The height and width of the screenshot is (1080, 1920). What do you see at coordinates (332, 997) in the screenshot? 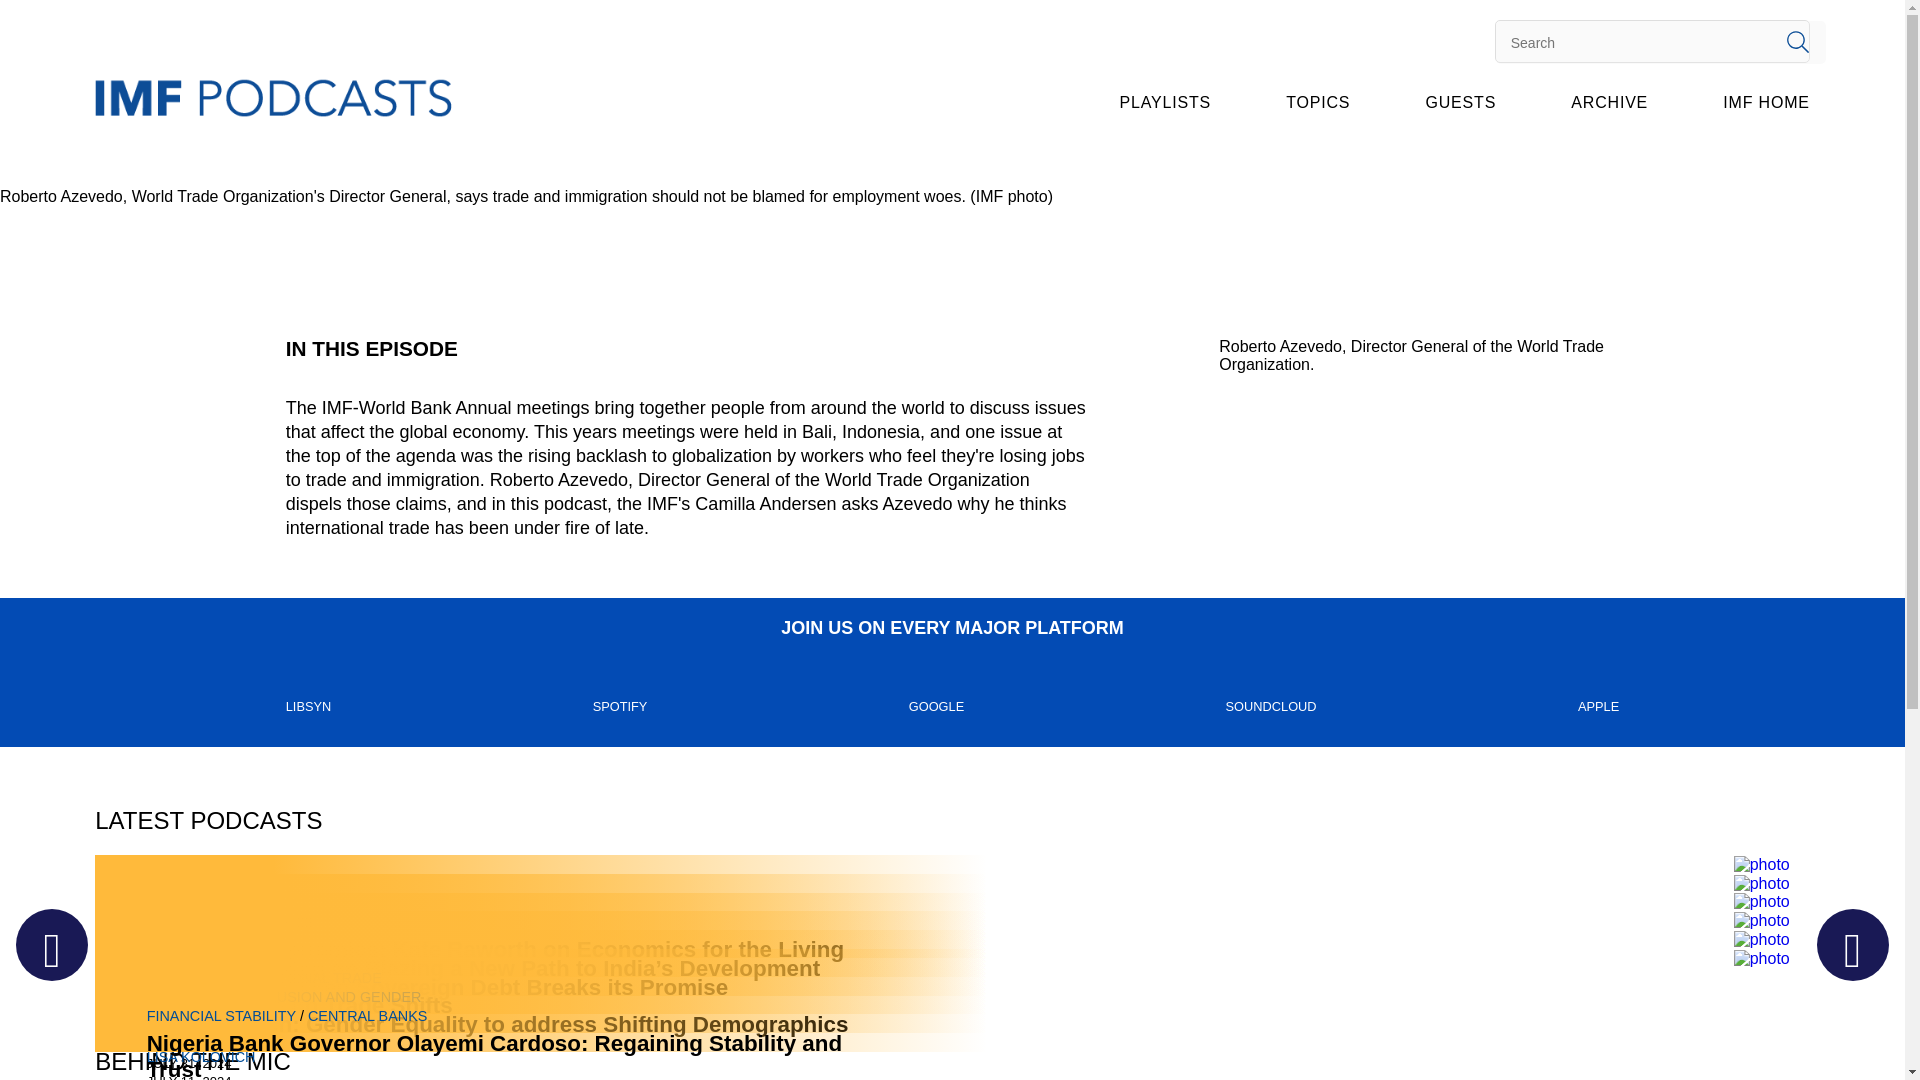
I see `INCLUSION AND GENDER` at bounding box center [332, 997].